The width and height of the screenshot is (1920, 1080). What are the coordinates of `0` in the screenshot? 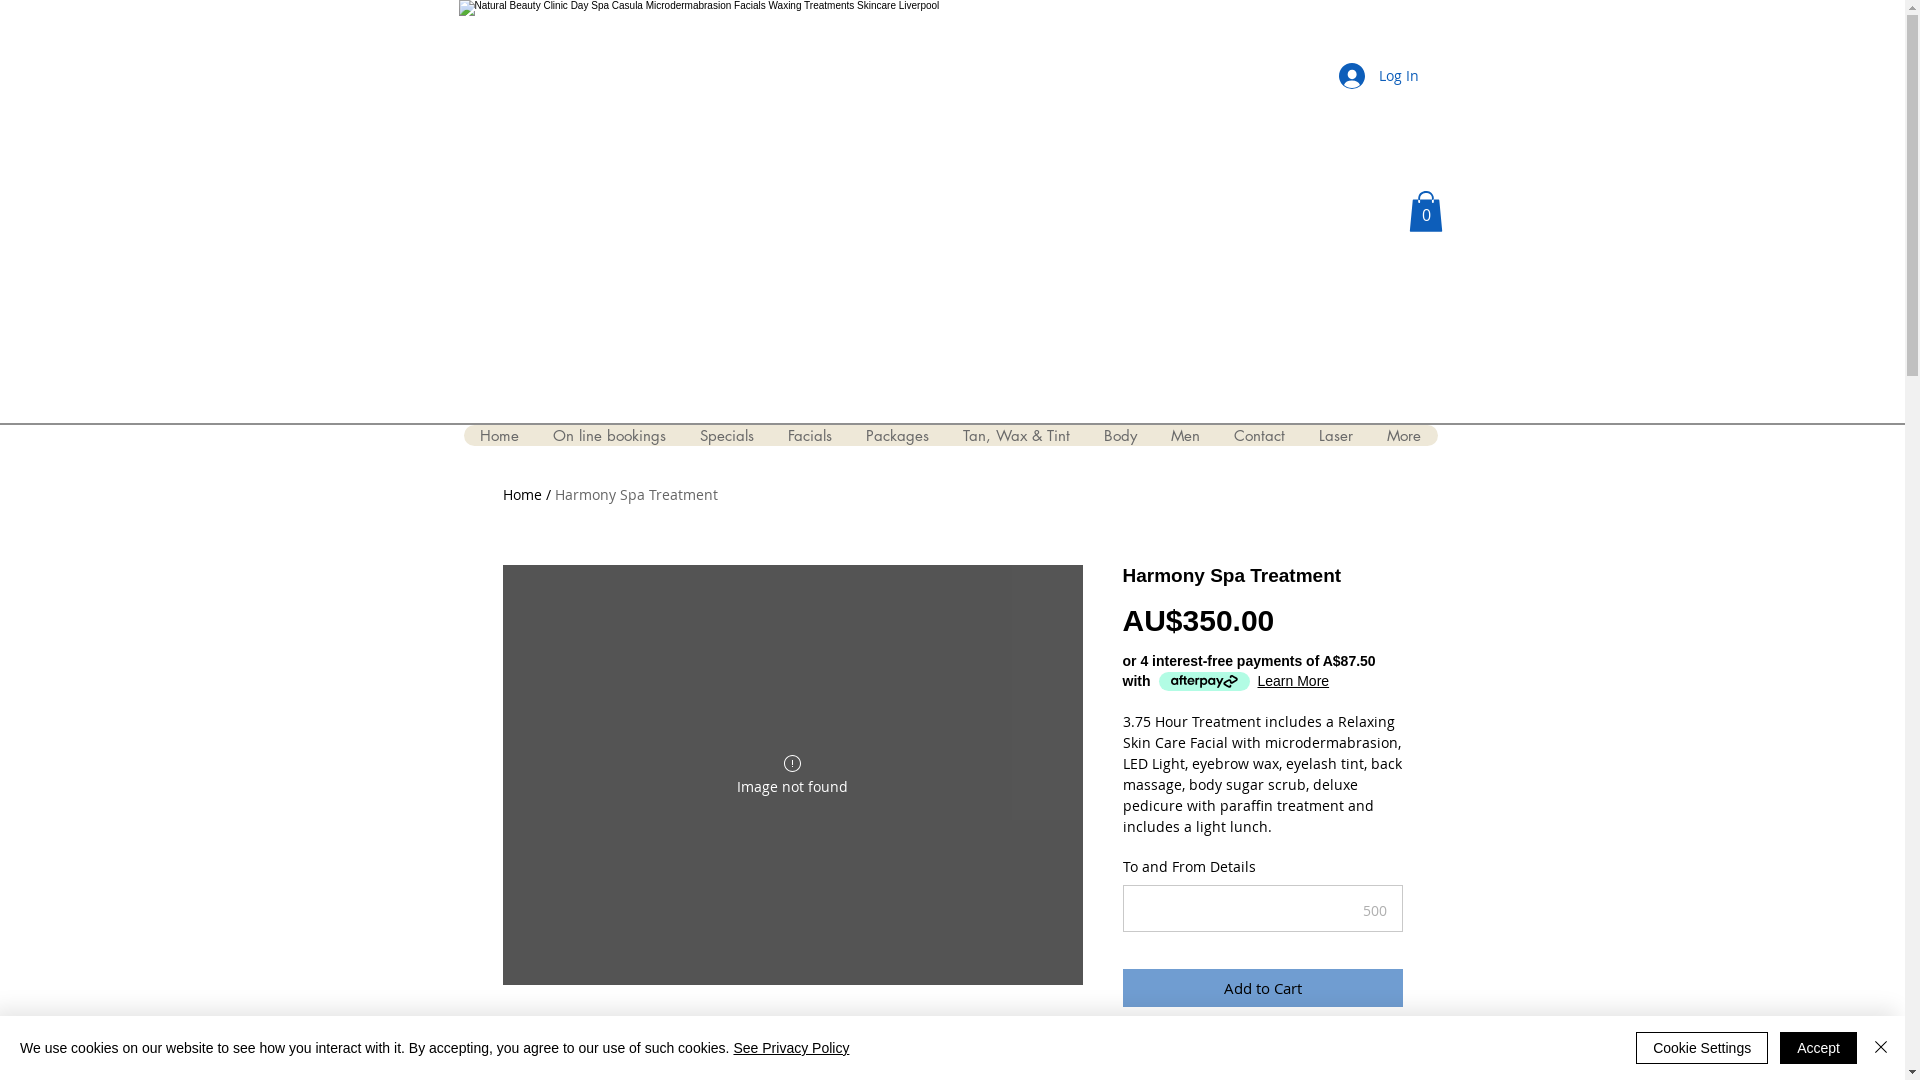 It's located at (1425, 212).